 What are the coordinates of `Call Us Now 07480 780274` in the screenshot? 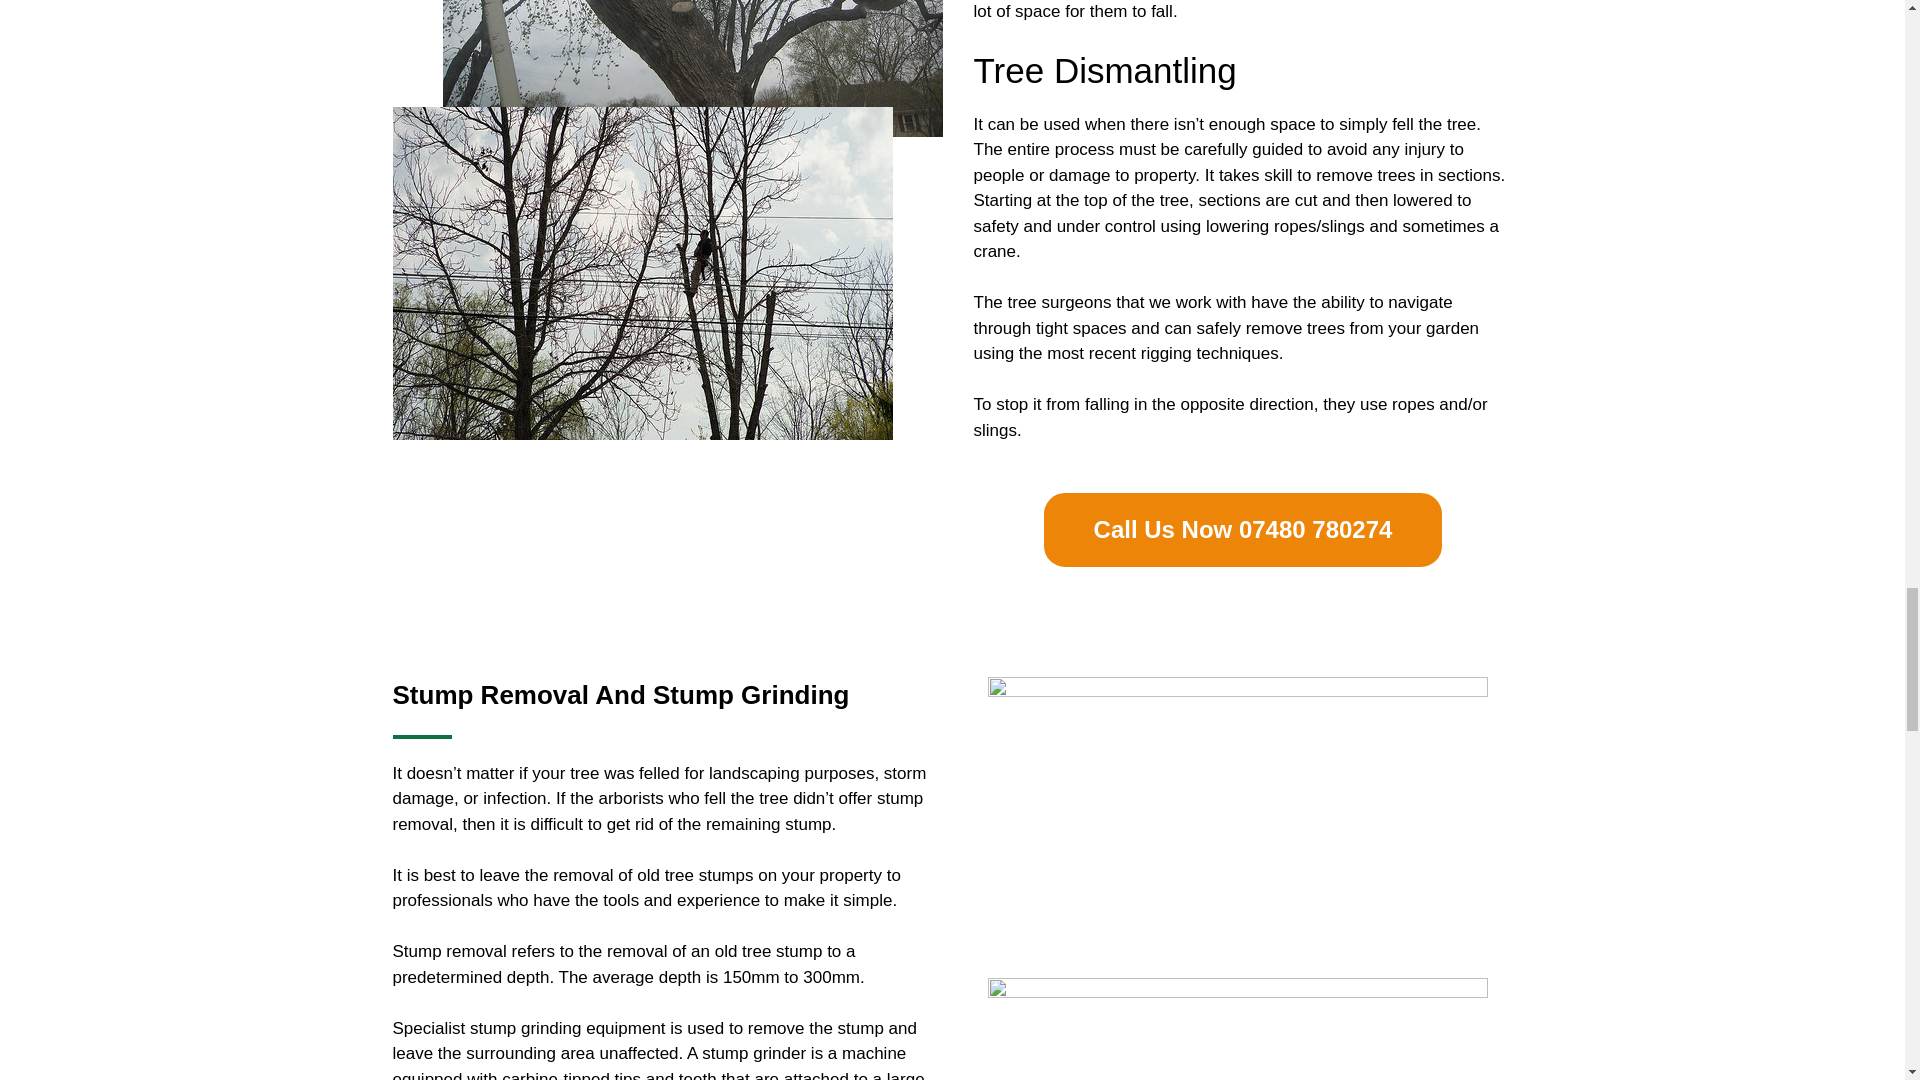 It's located at (1244, 530).